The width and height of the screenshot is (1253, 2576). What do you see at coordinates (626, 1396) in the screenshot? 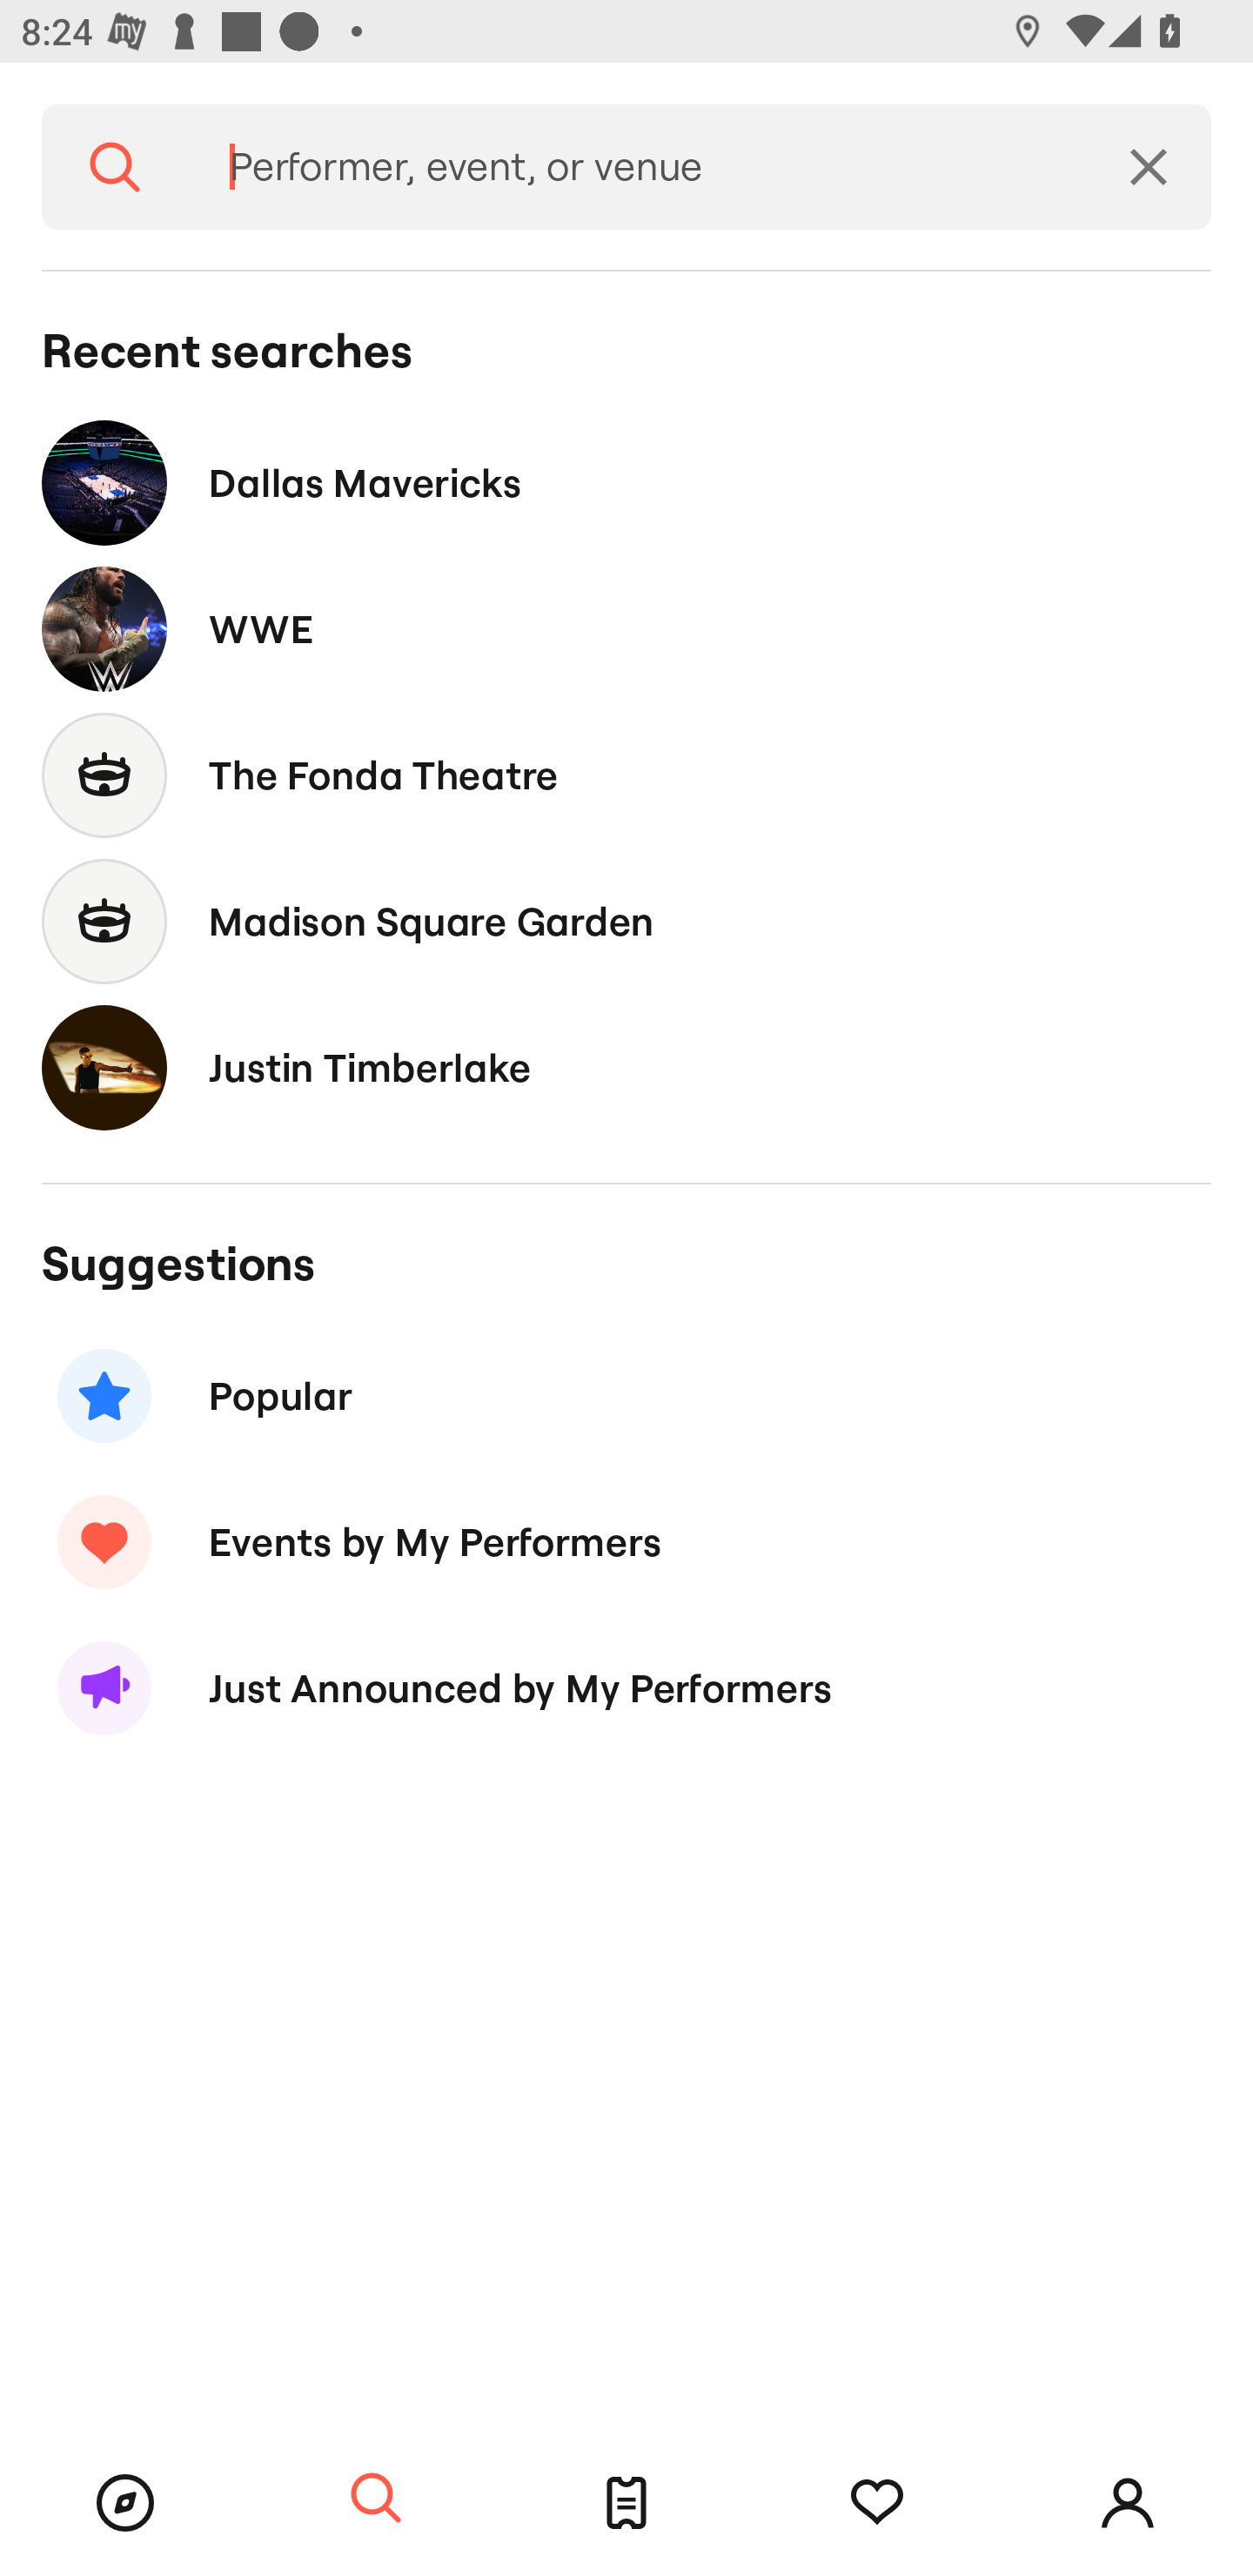
I see `Popular` at bounding box center [626, 1396].